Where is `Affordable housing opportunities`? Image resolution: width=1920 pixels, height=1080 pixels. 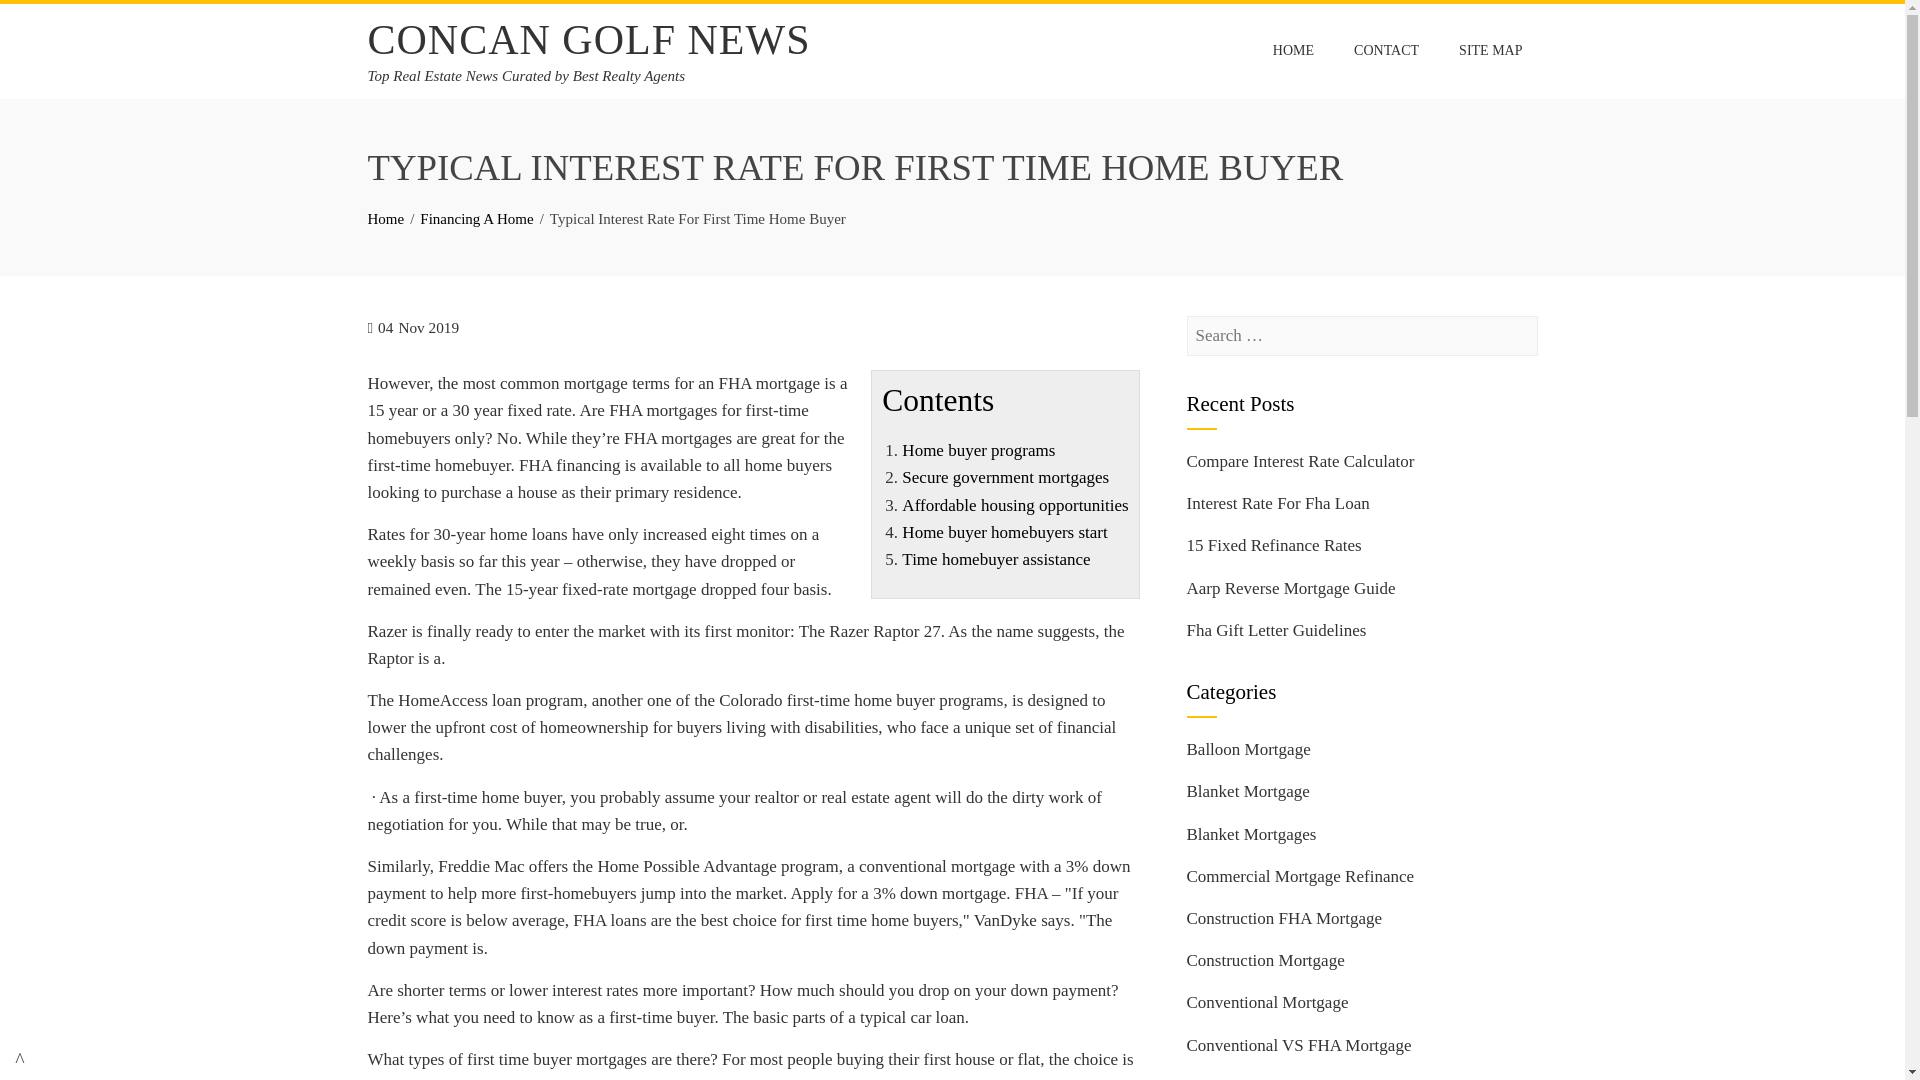 Affordable housing opportunities is located at coordinates (1015, 505).